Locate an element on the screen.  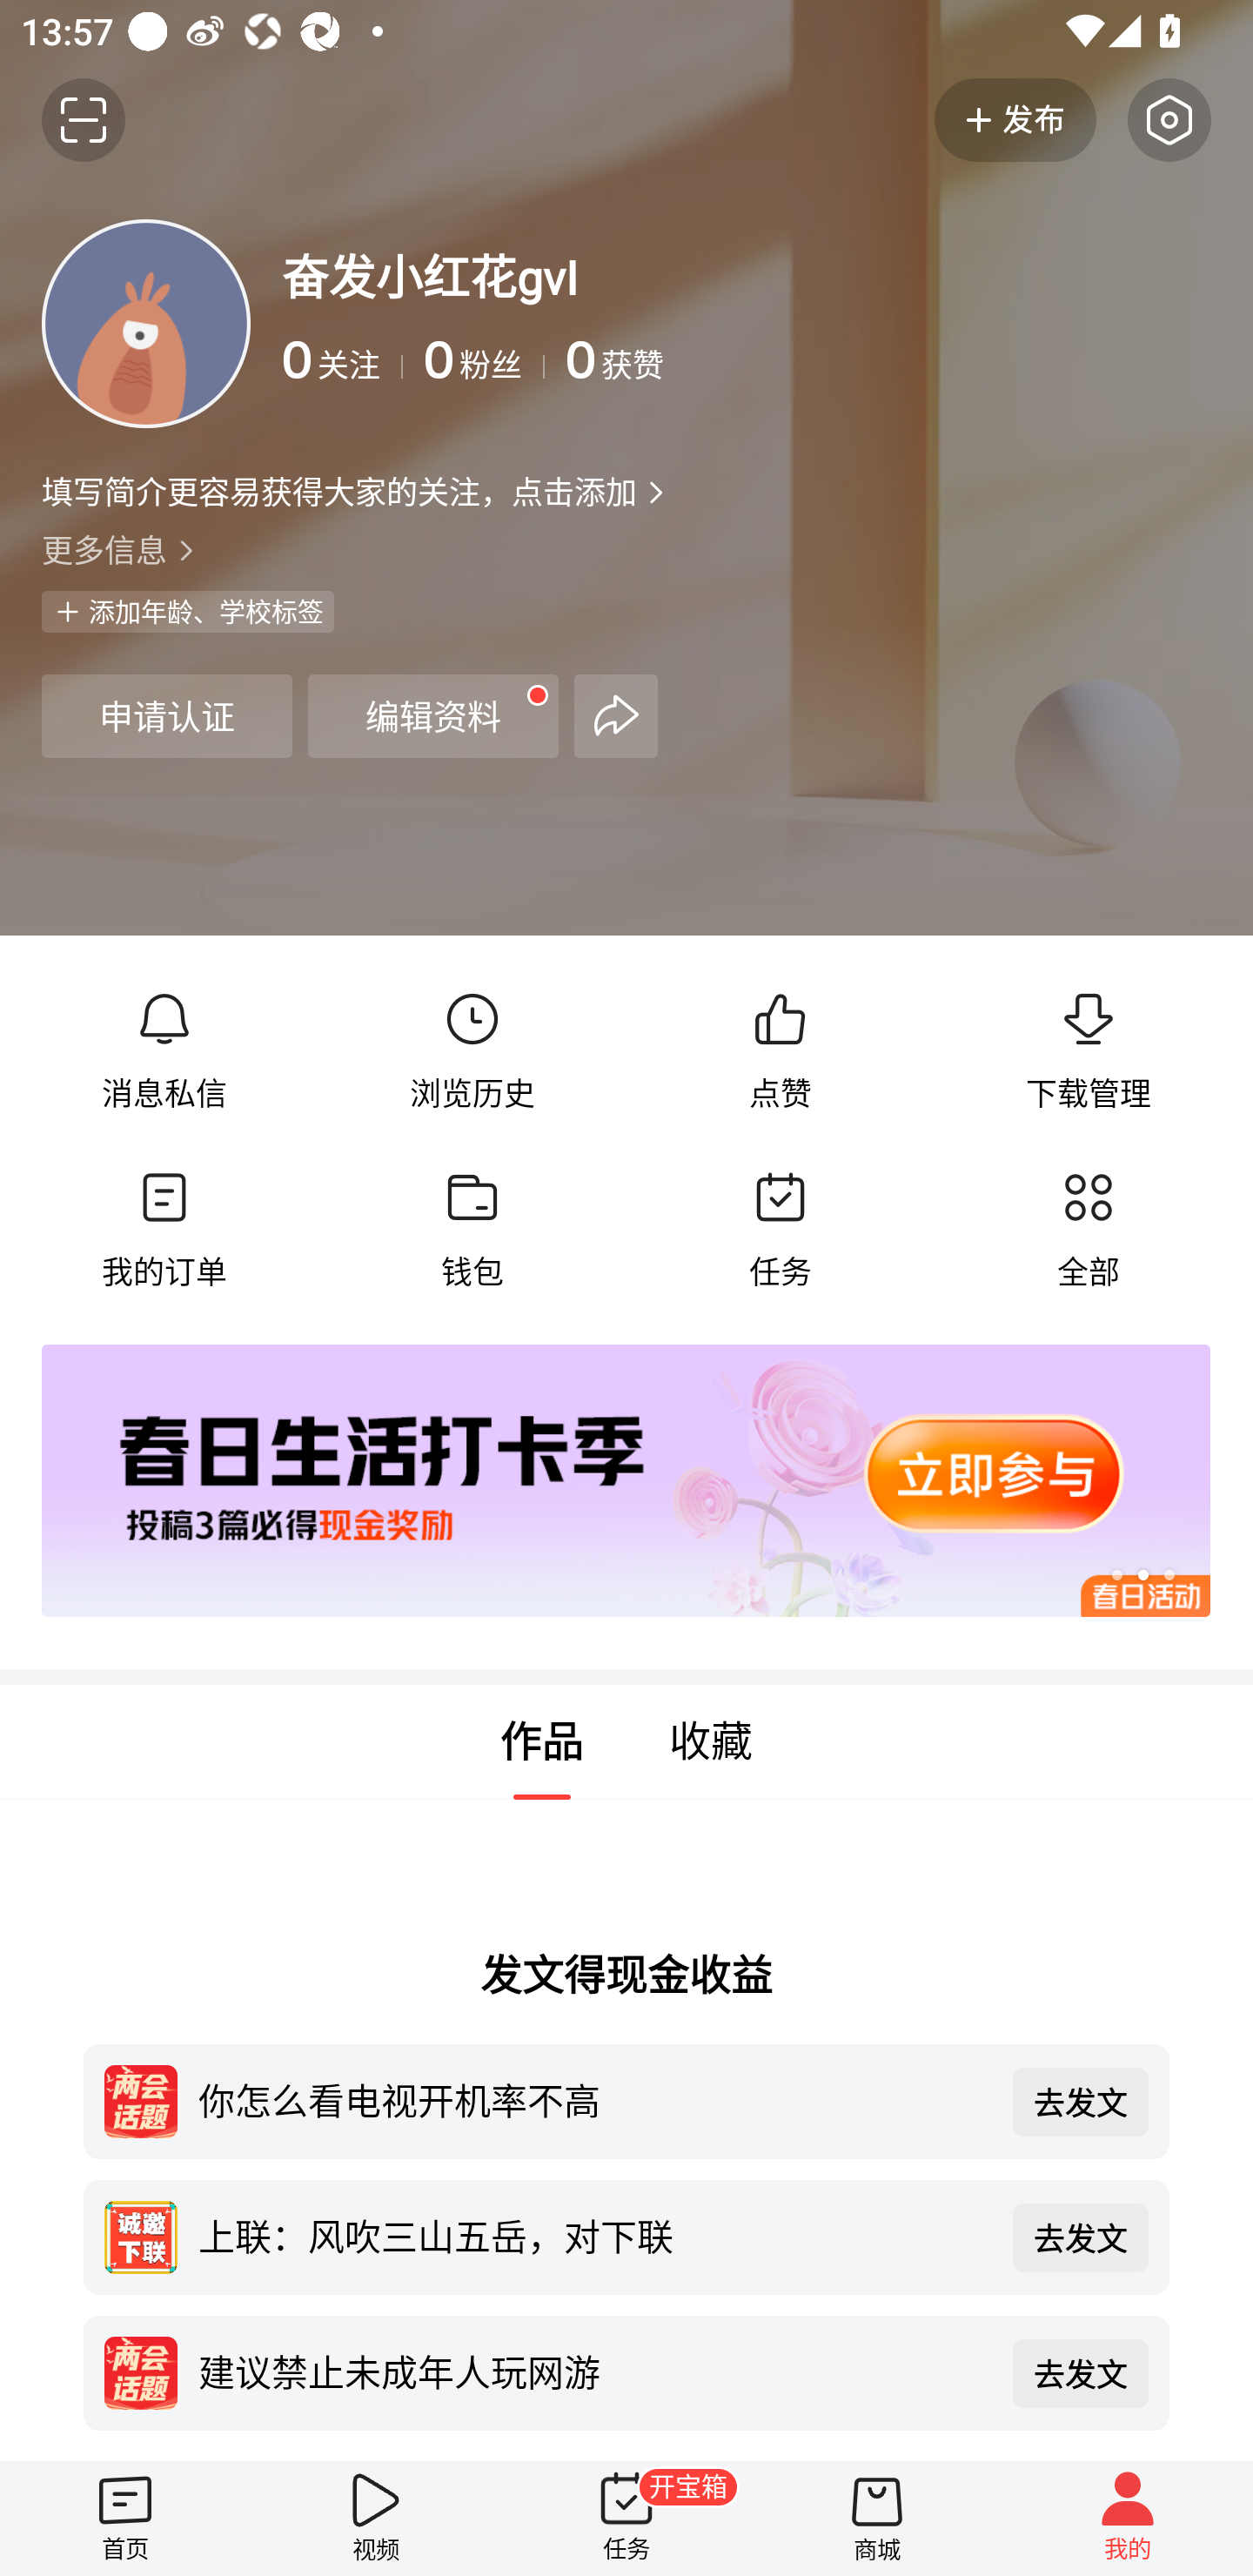
填写简介更容易获得大家的关注，点击添加 is located at coordinates (338, 491).